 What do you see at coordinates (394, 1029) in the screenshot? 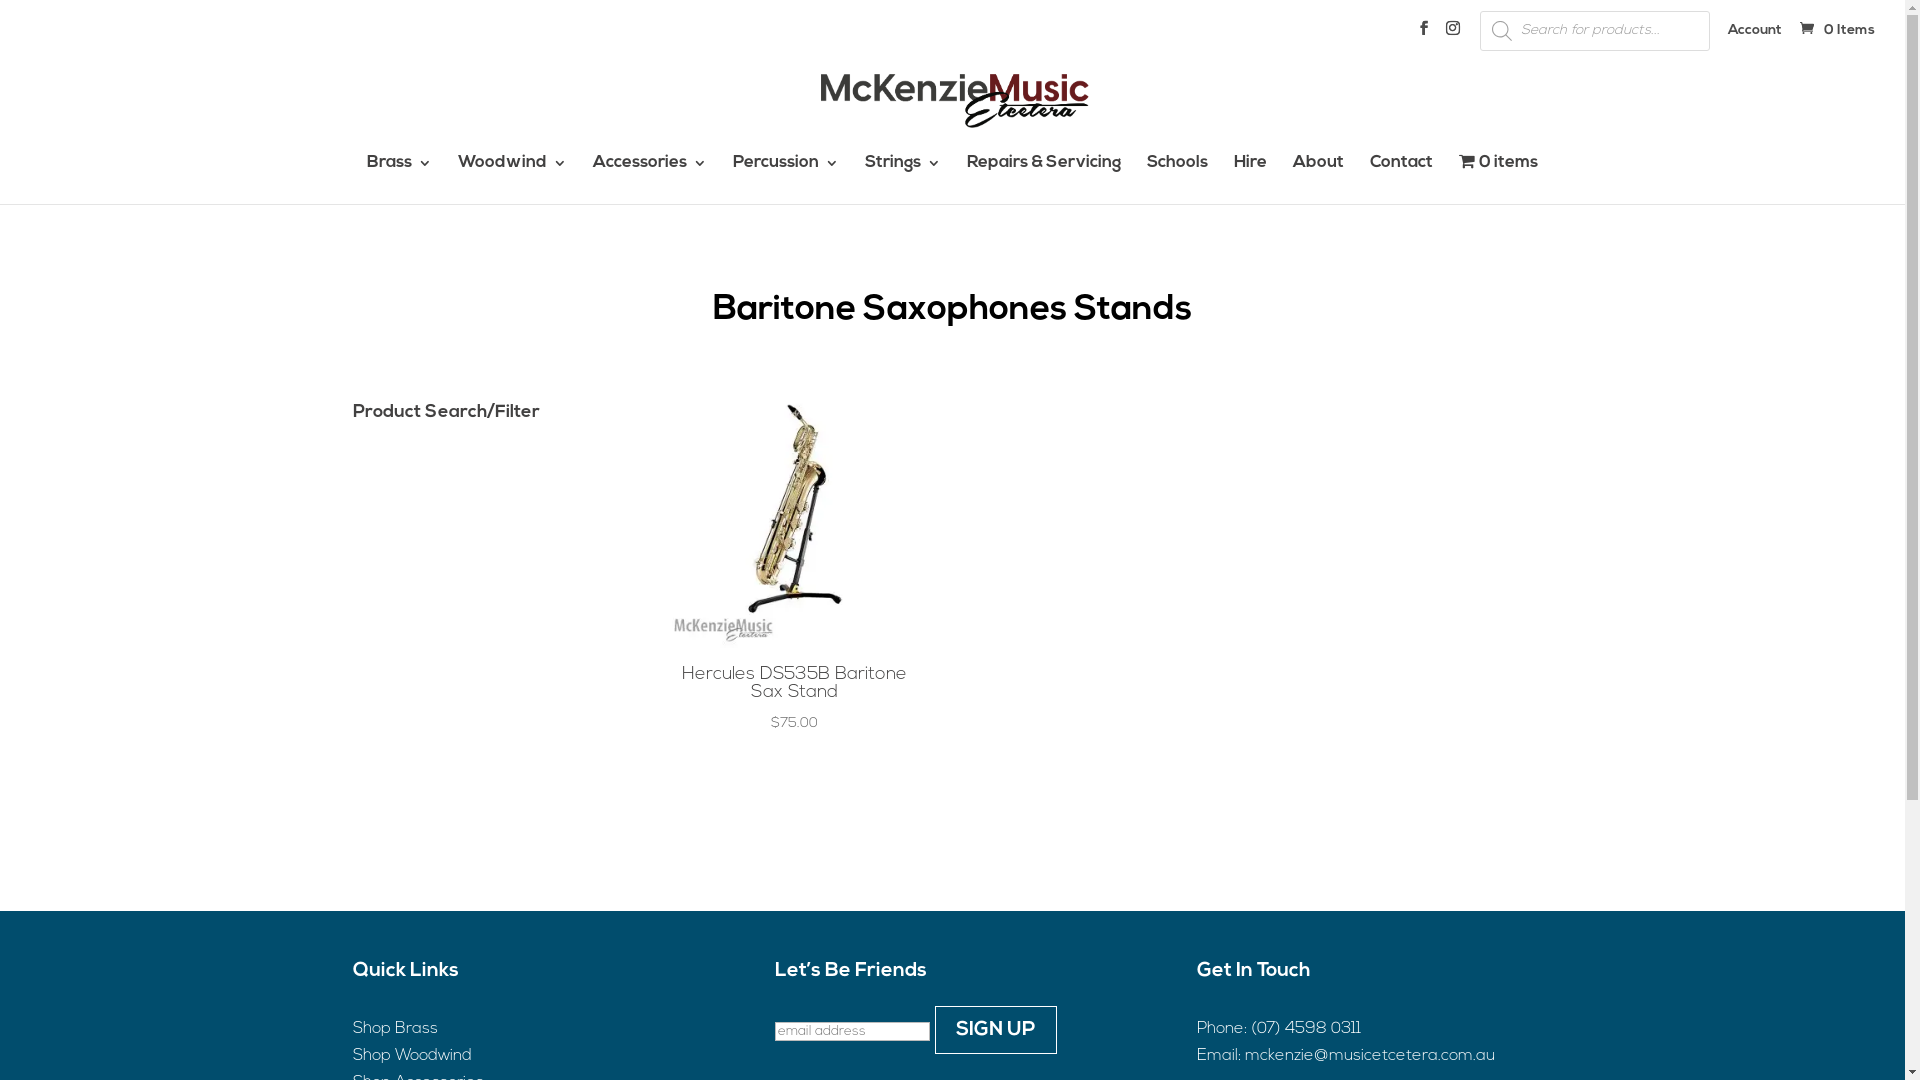
I see `Shop Brass` at bounding box center [394, 1029].